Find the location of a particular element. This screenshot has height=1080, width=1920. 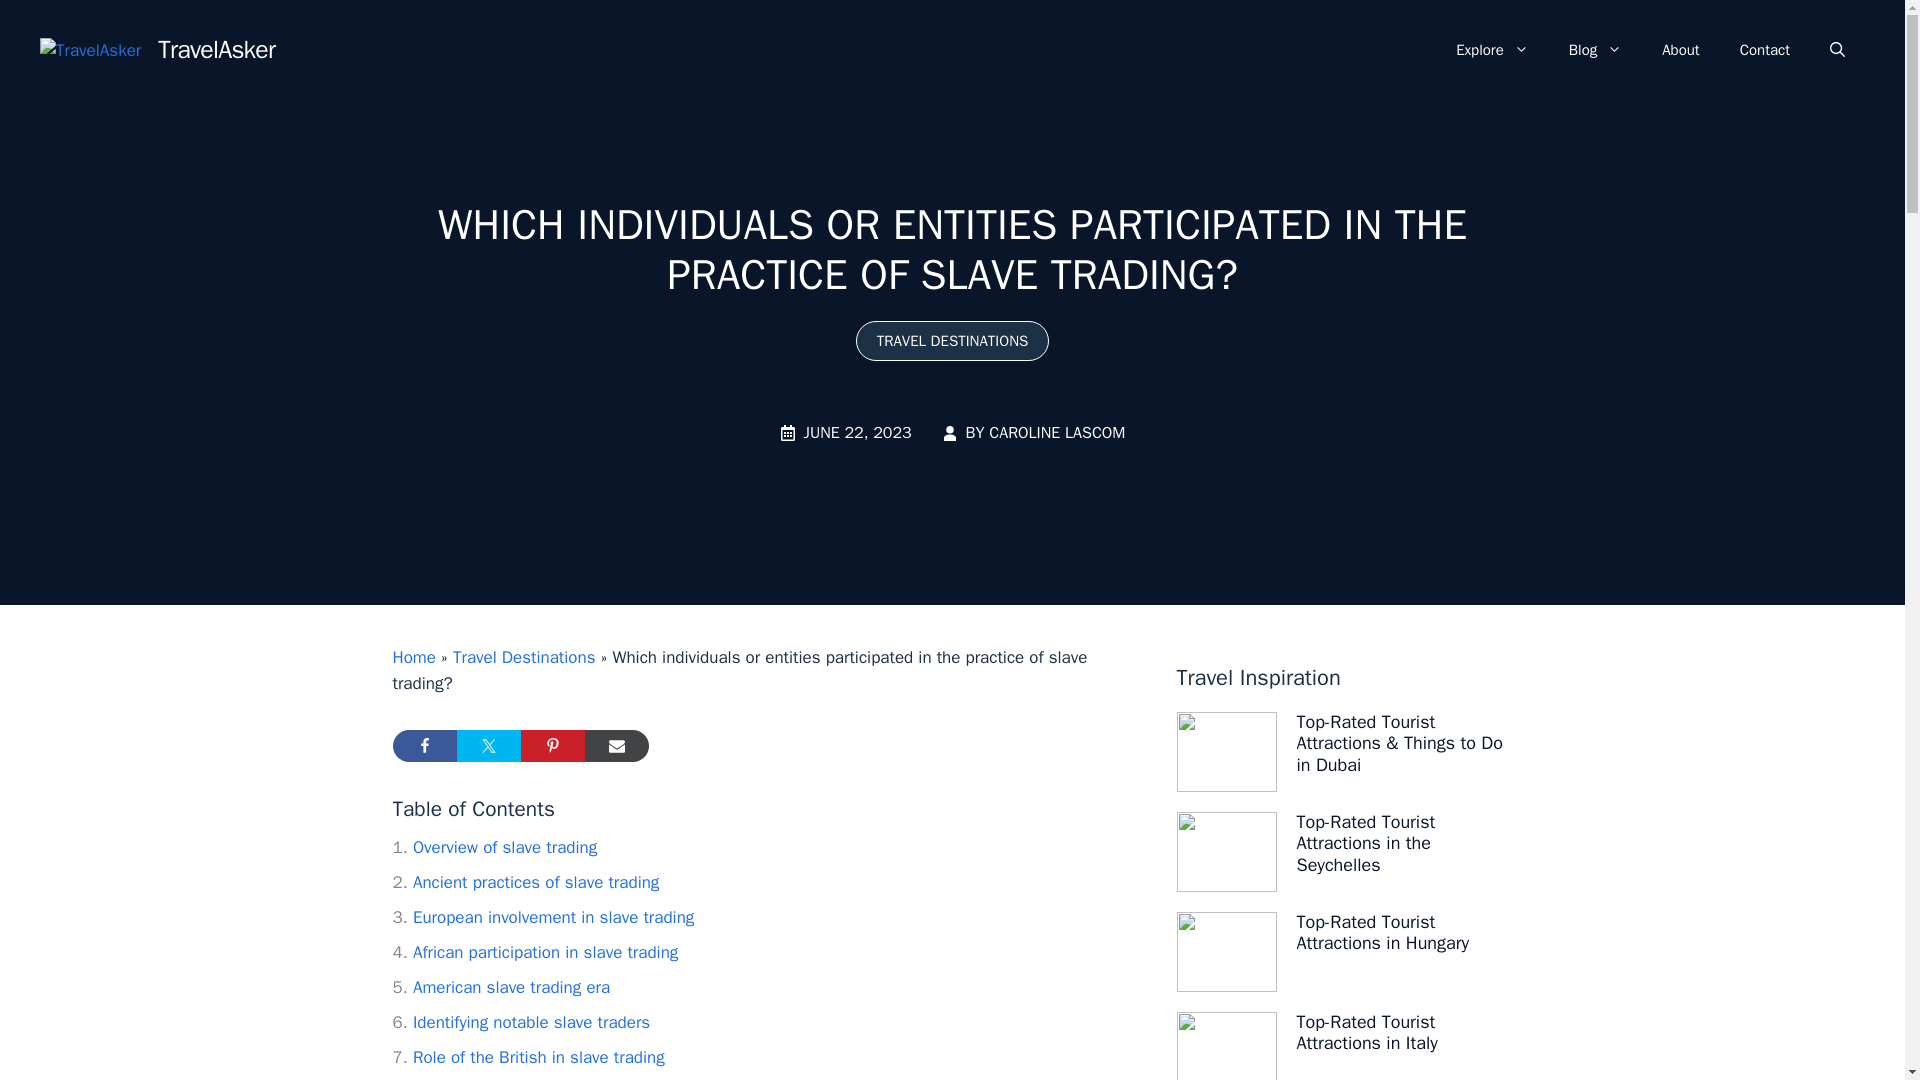

Share via Email is located at coordinates (616, 746).